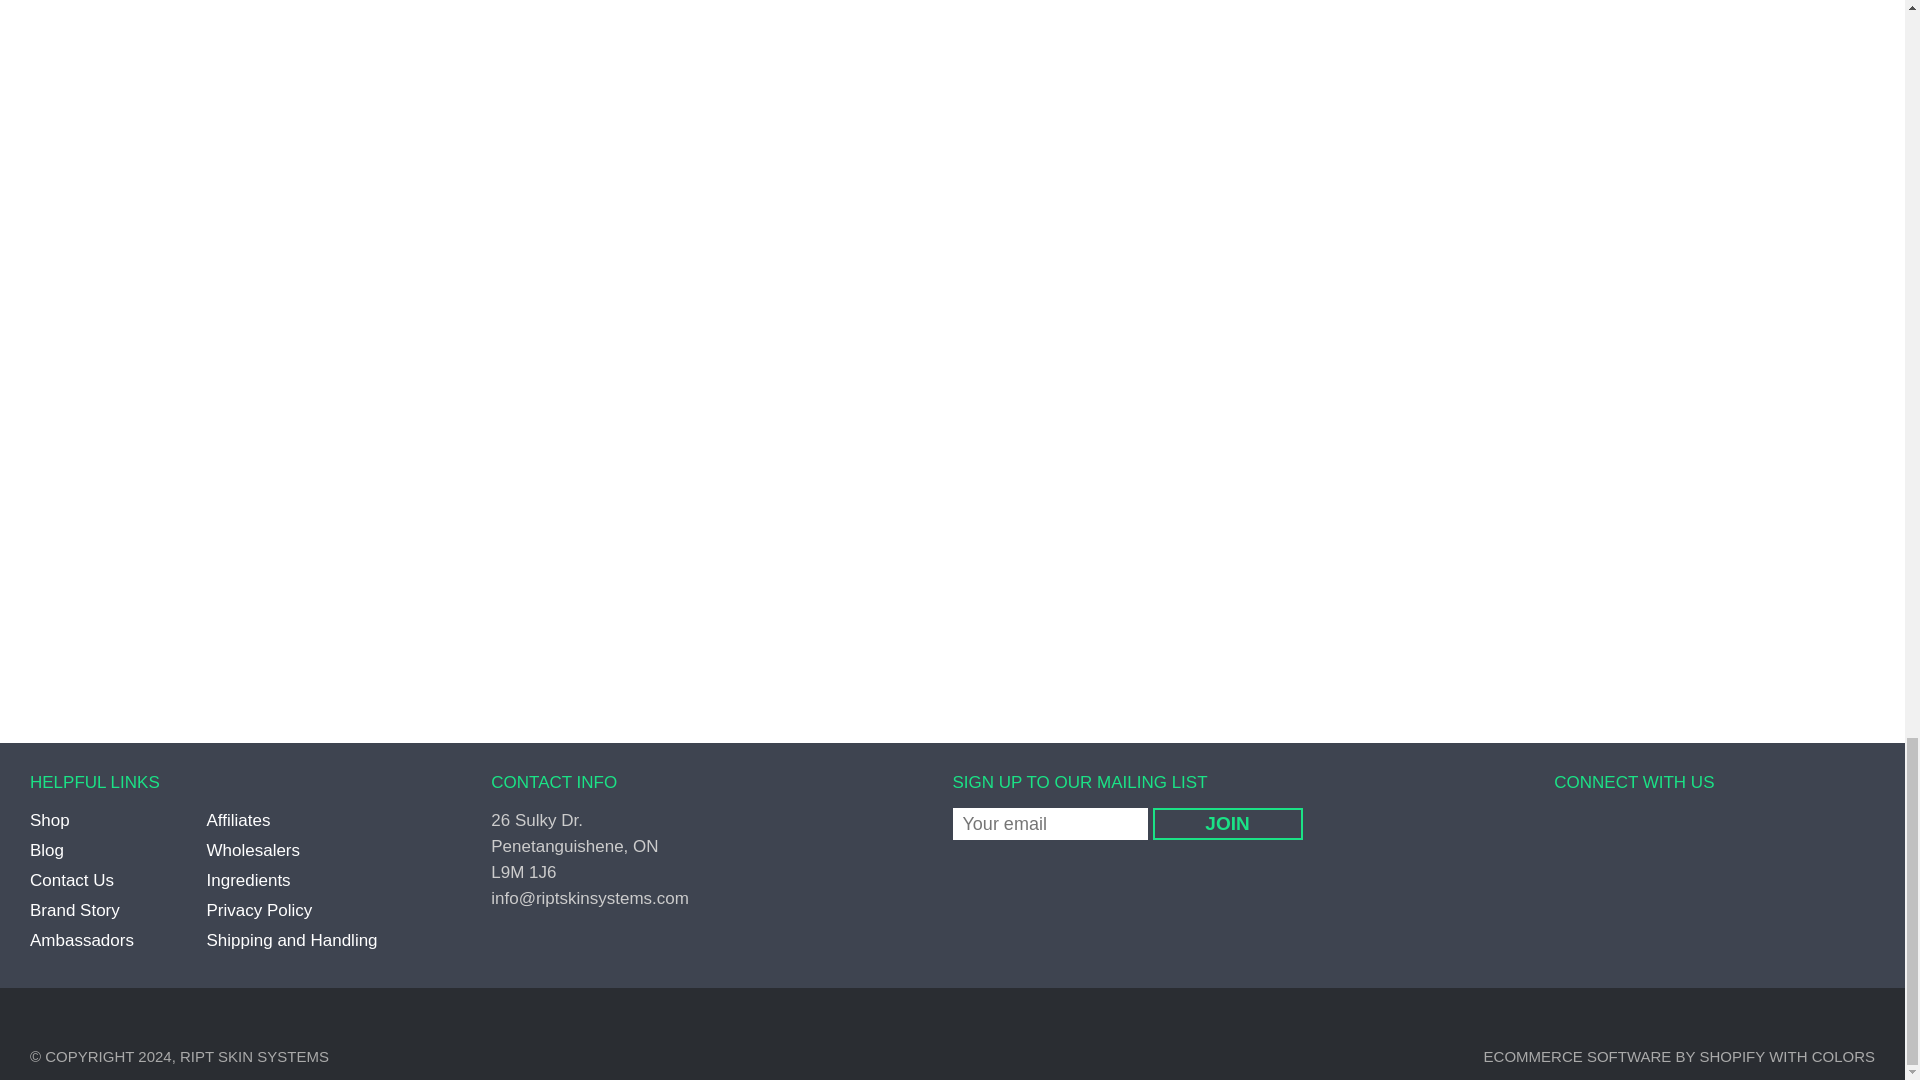 The image size is (1920, 1080). I want to click on Ambassadors, so click(82, 940).